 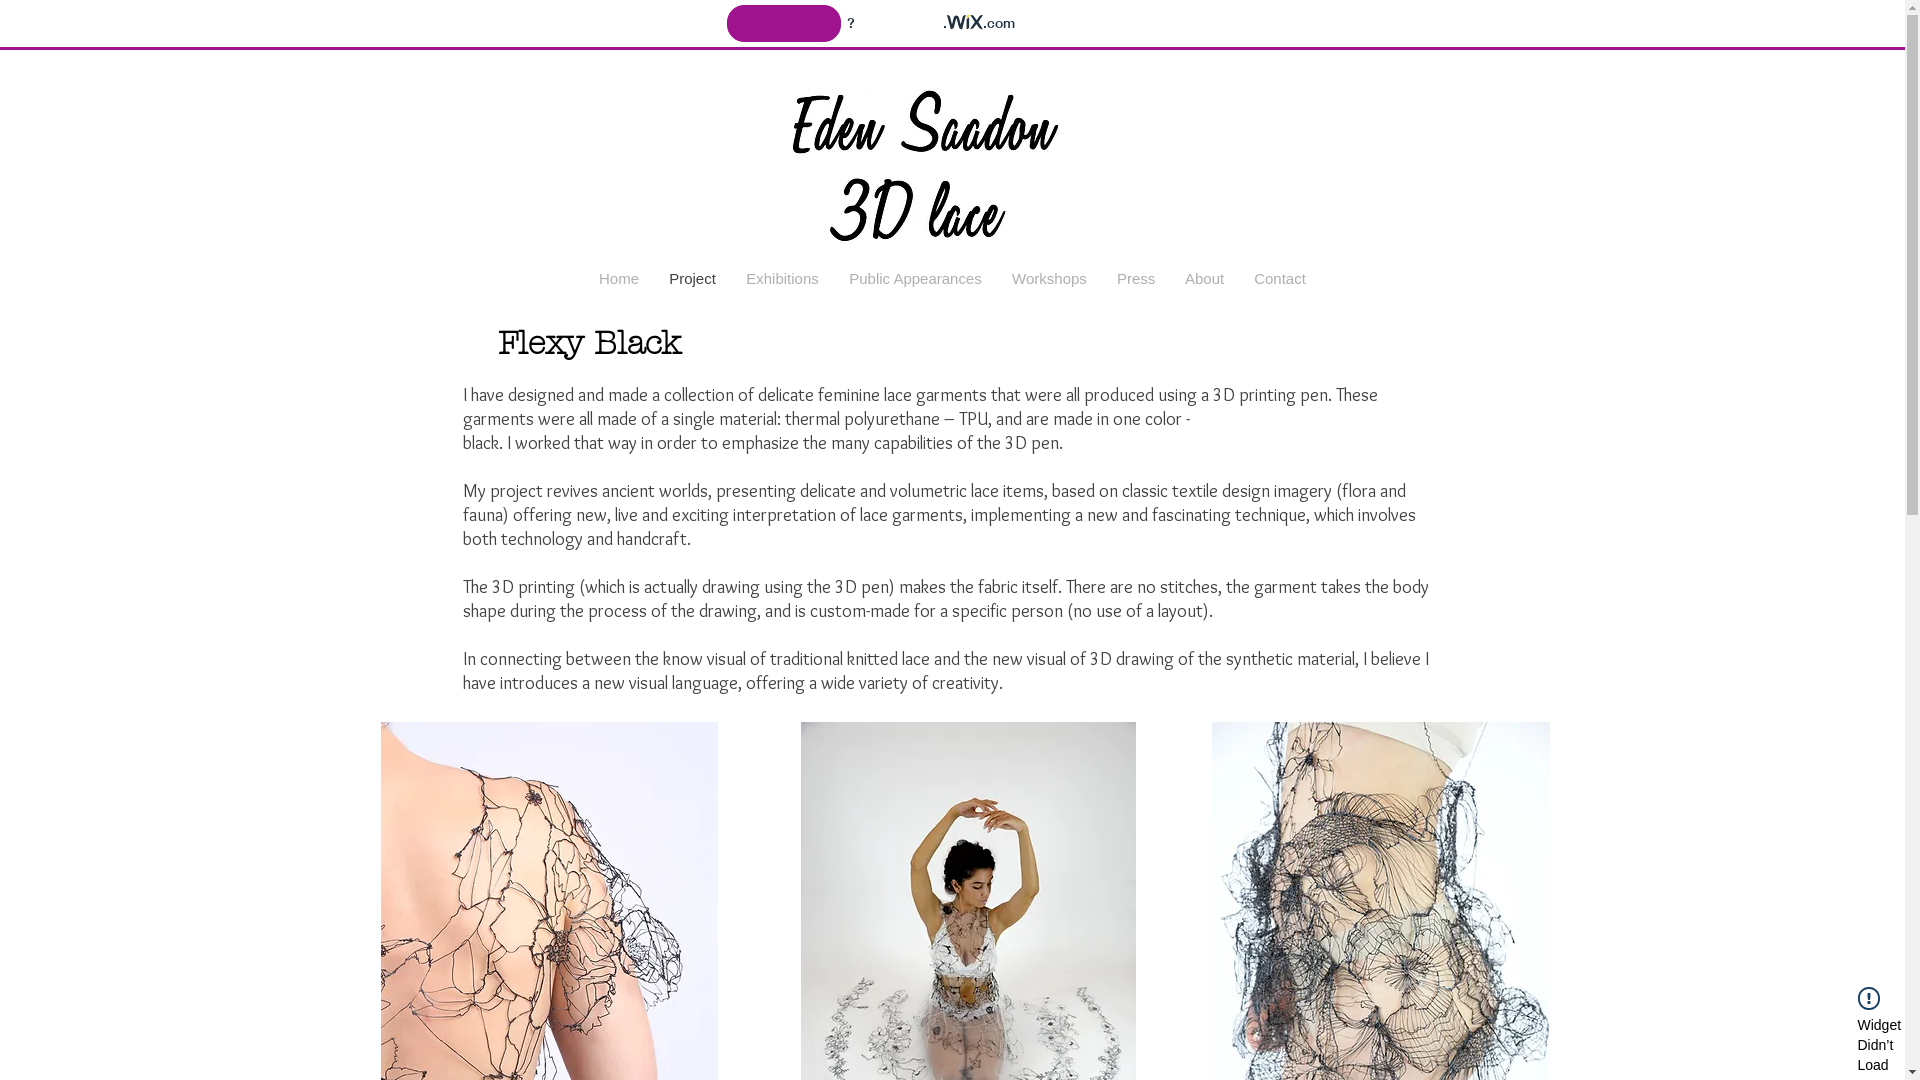 I want to click on Exhibitions, so click(x=782, y=279).